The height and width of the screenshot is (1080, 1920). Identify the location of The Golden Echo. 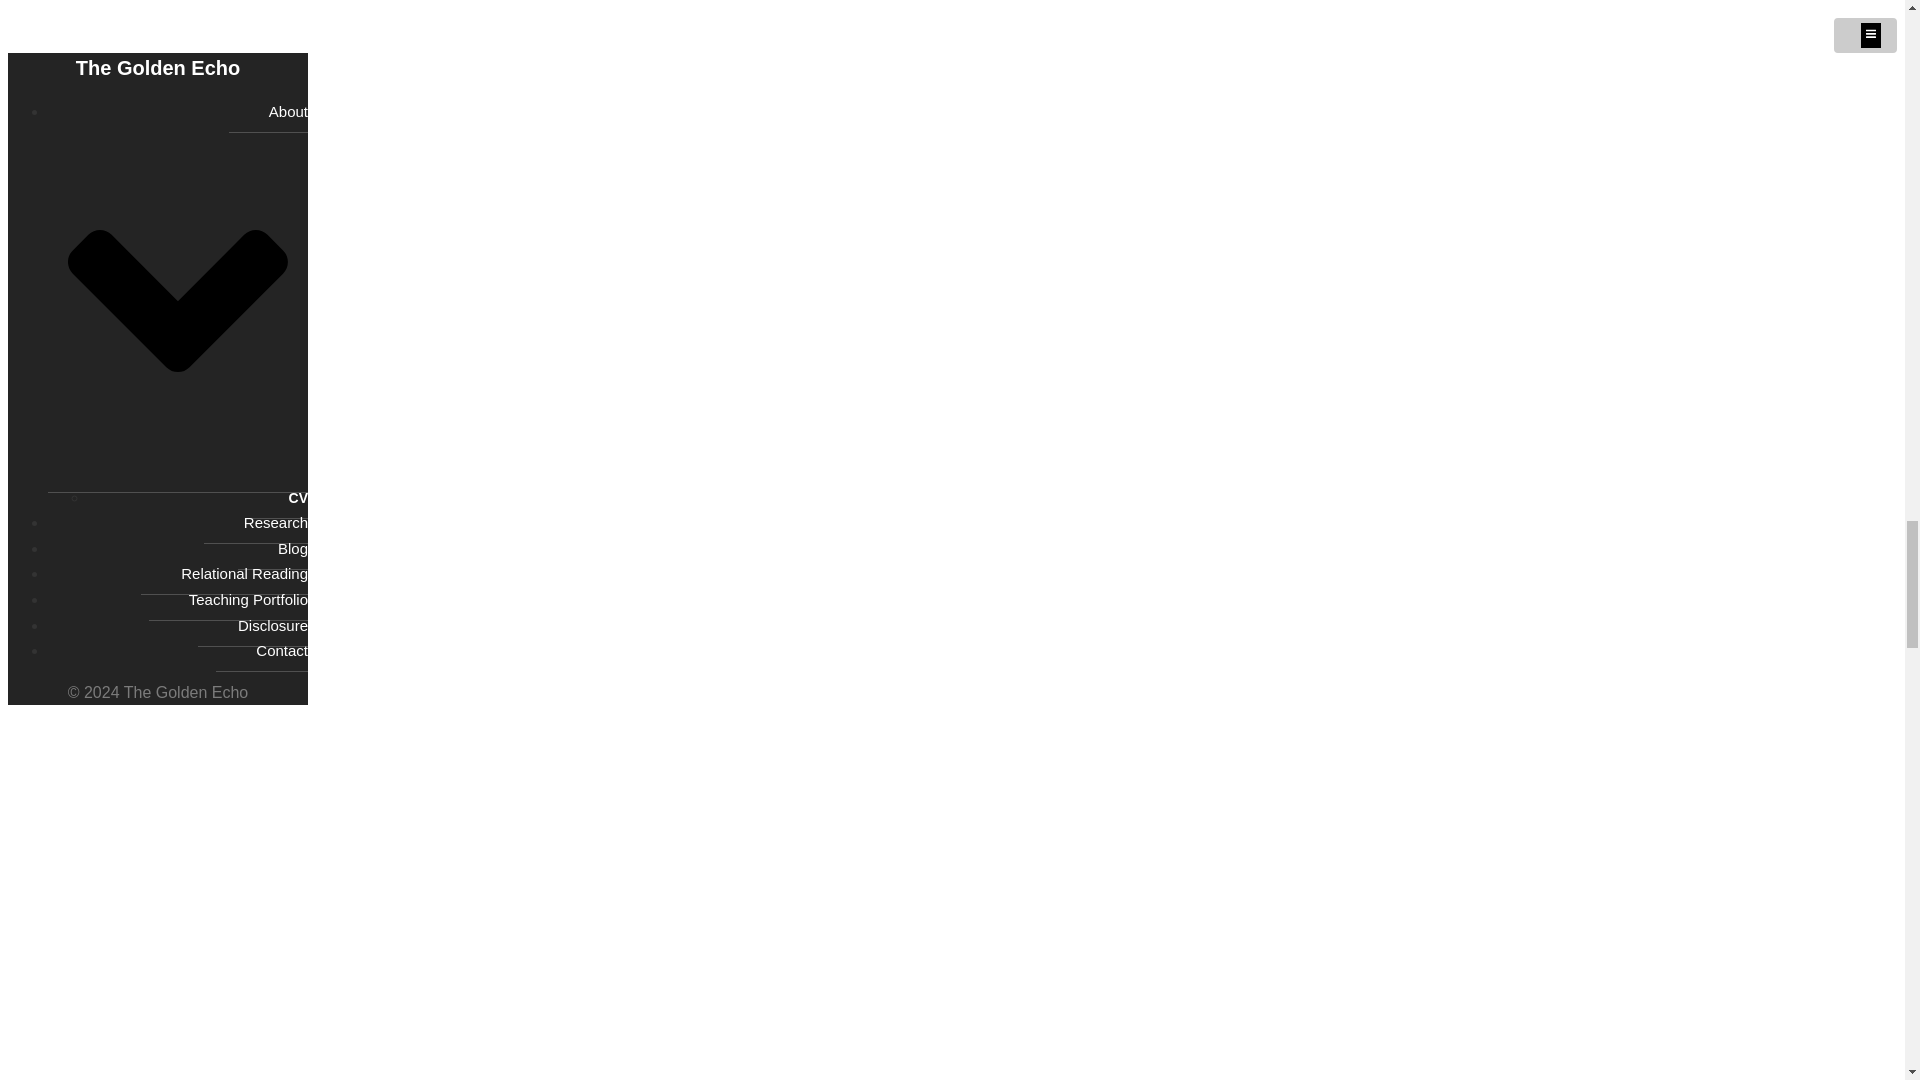
(158, 68).